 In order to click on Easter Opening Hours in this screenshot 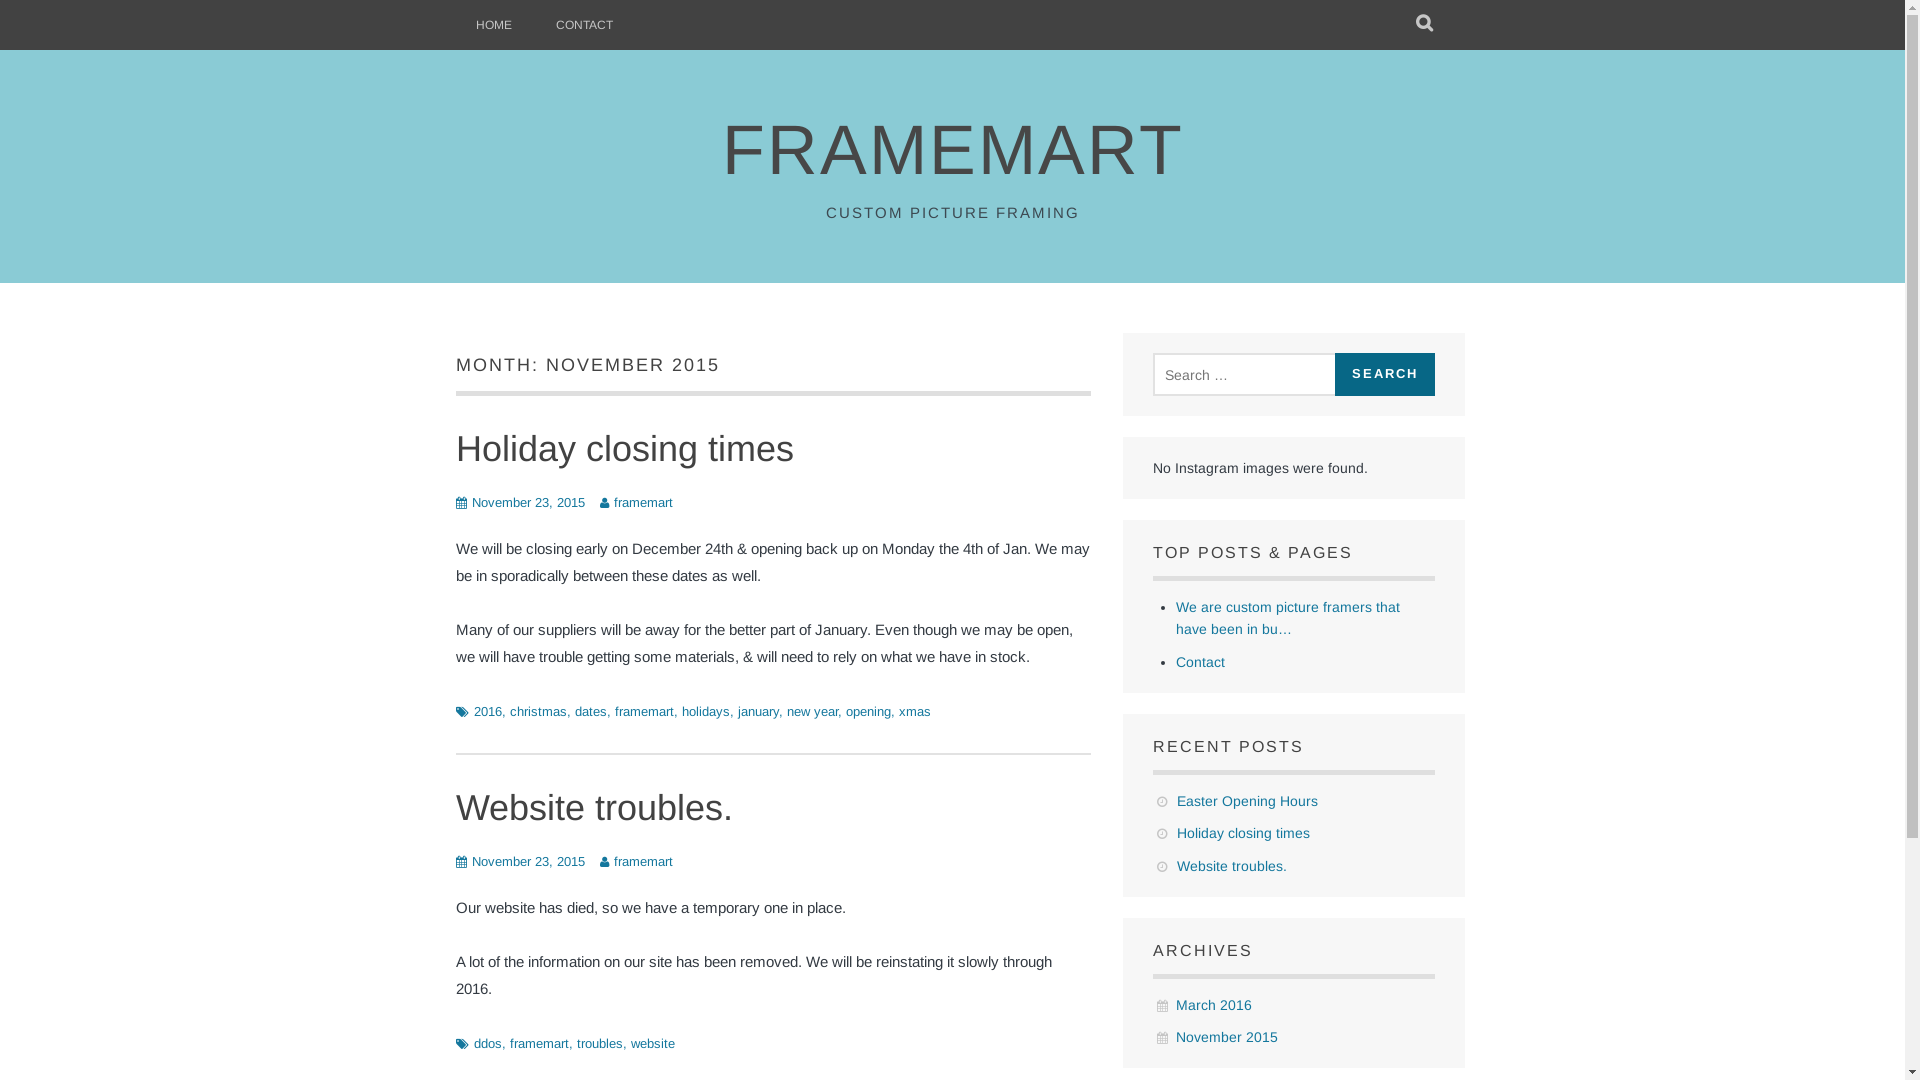, I will do `click(1248, 801)`.